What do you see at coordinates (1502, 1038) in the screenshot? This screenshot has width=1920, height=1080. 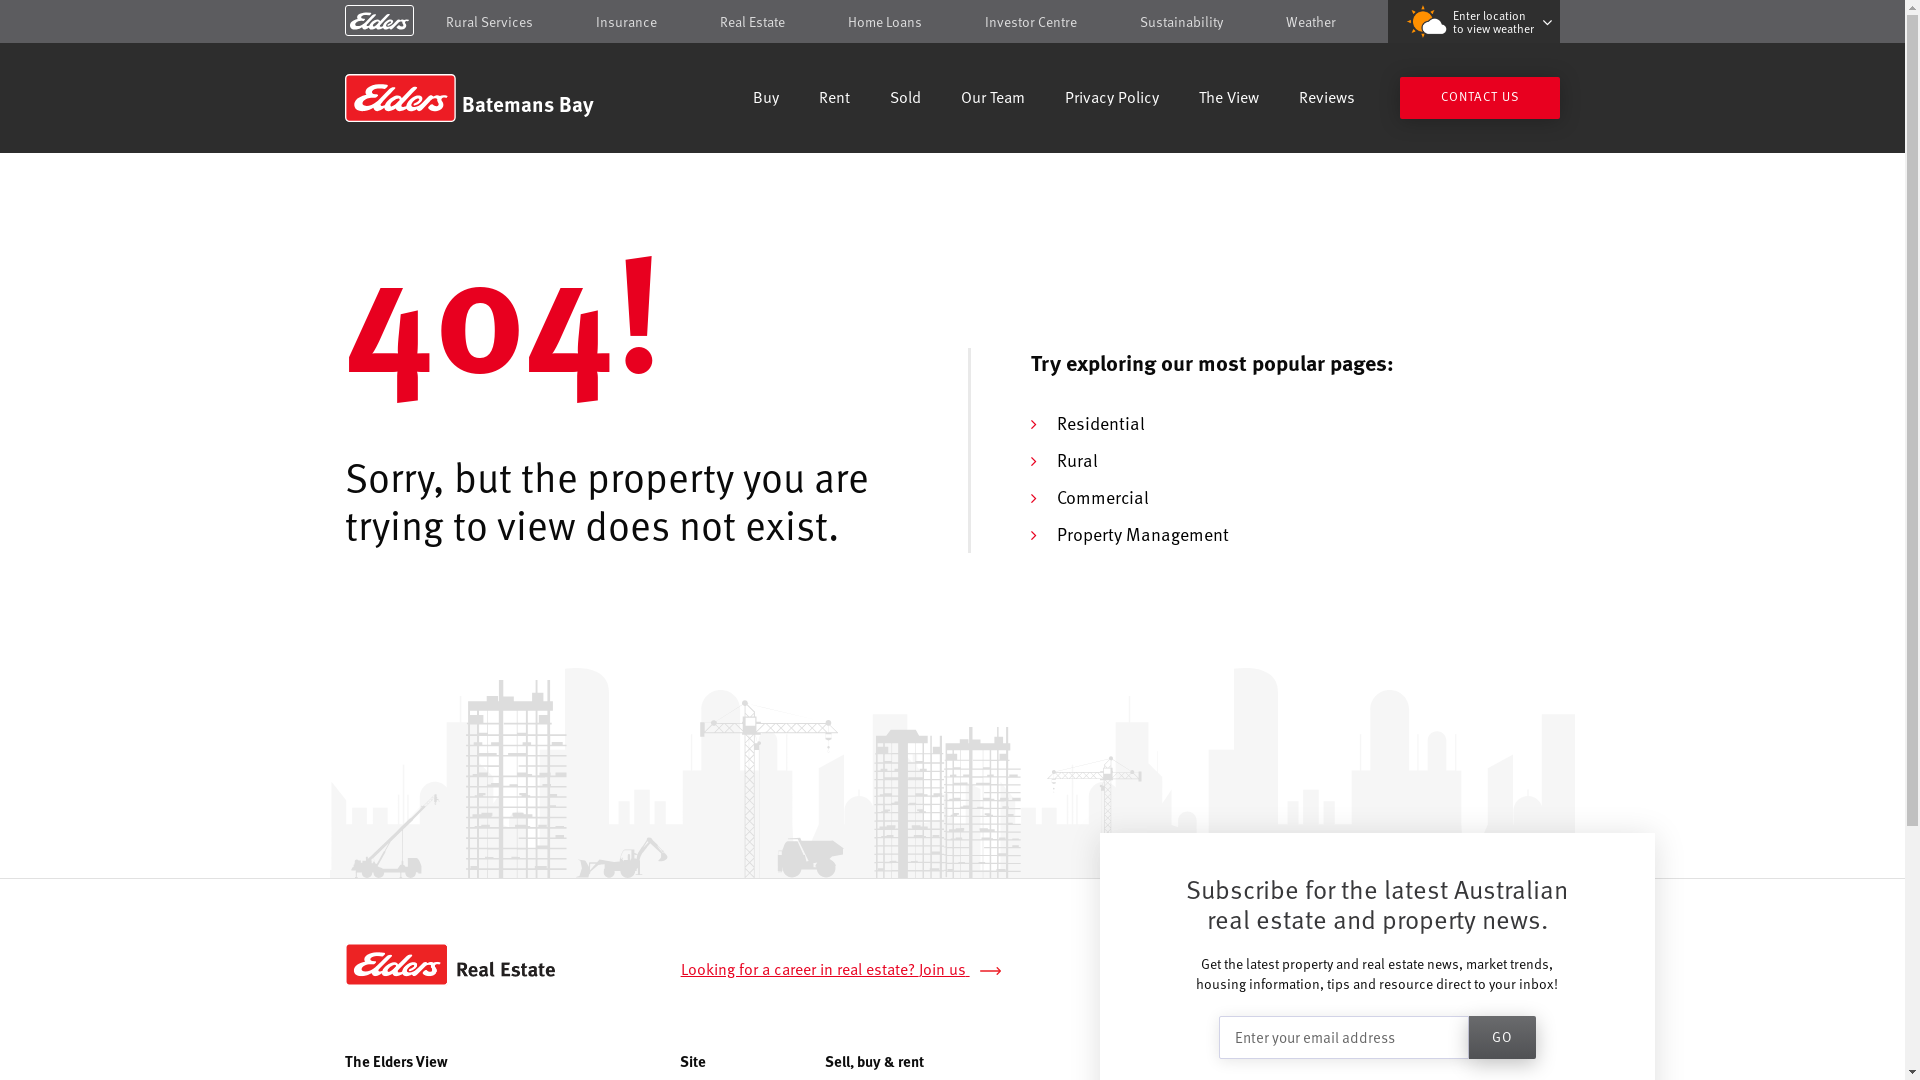 I see `Go` at bounding box center [1502, 1038].